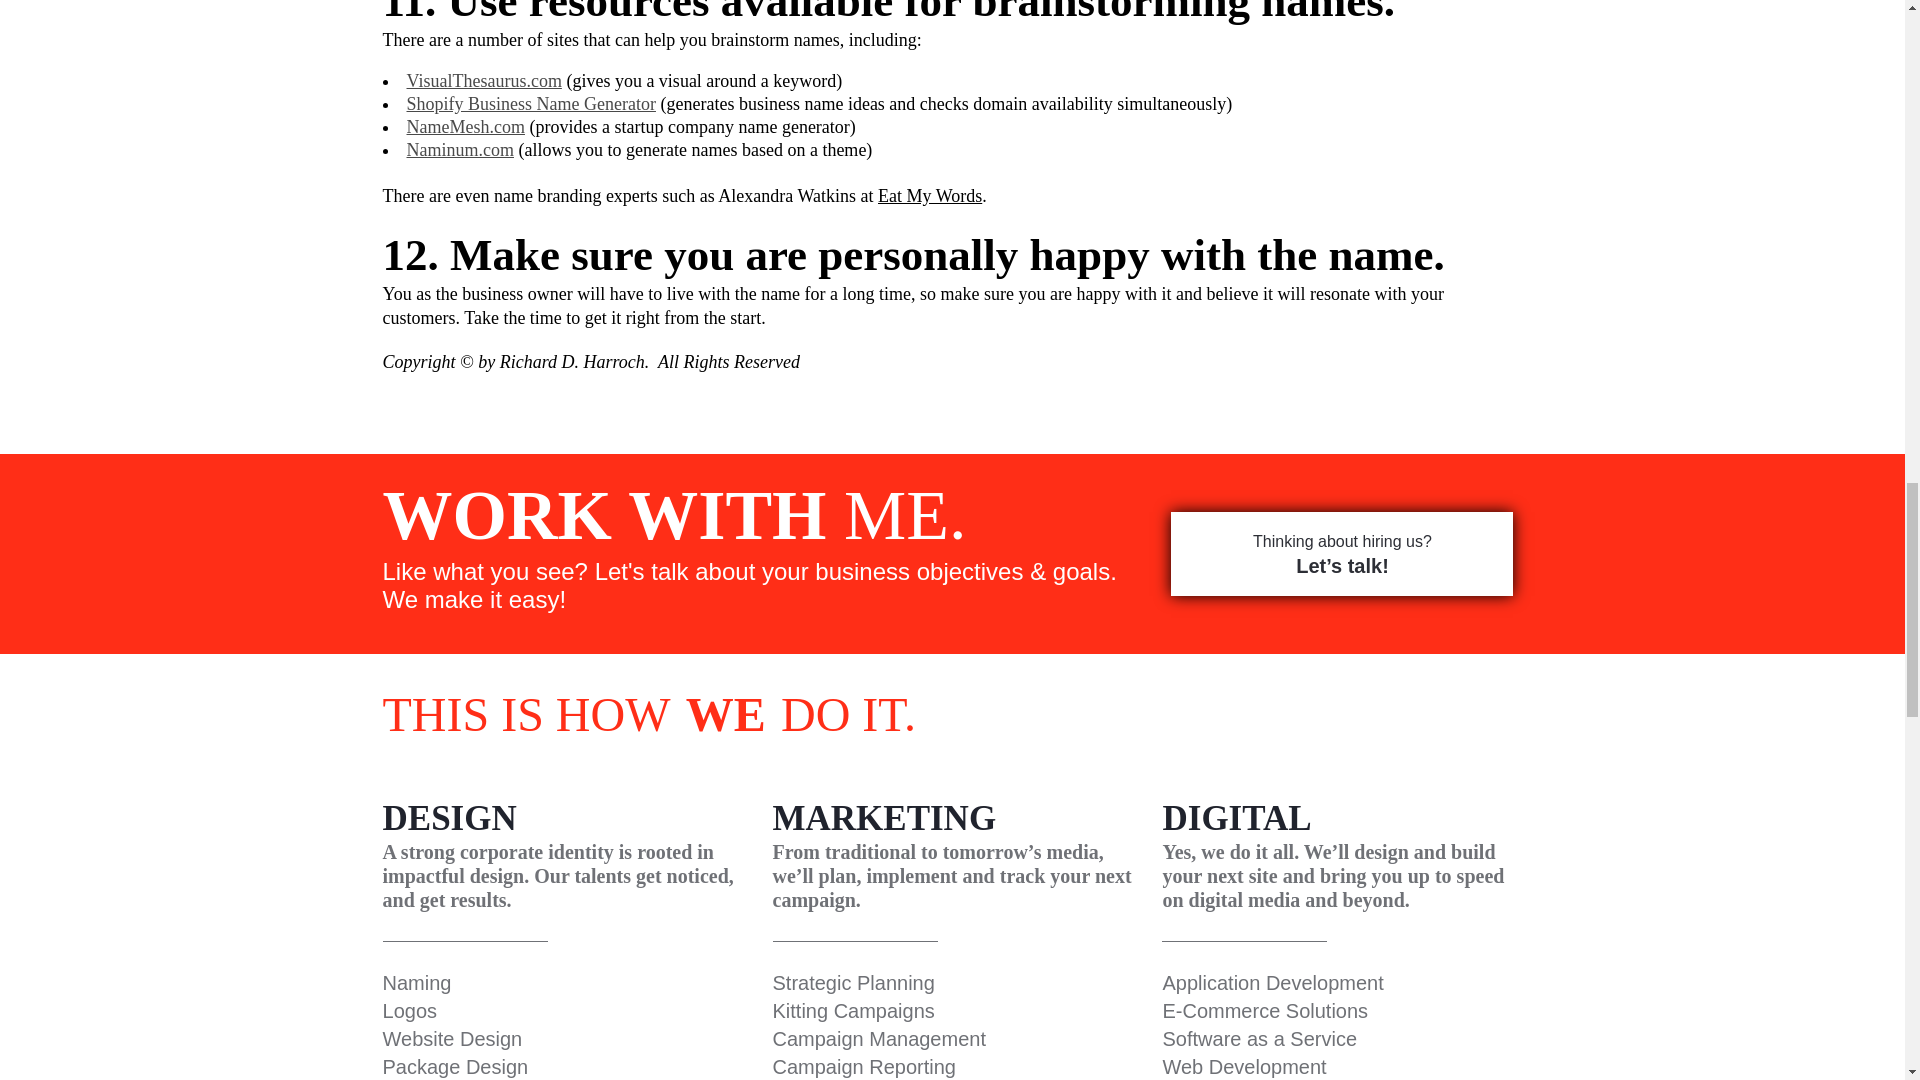 Image resolution: width=1920 pixels, height=1080 pixels. Describe the element at coordinates (852, 1010) in the screenshot. I see `Kitting Campaigns` at that location.